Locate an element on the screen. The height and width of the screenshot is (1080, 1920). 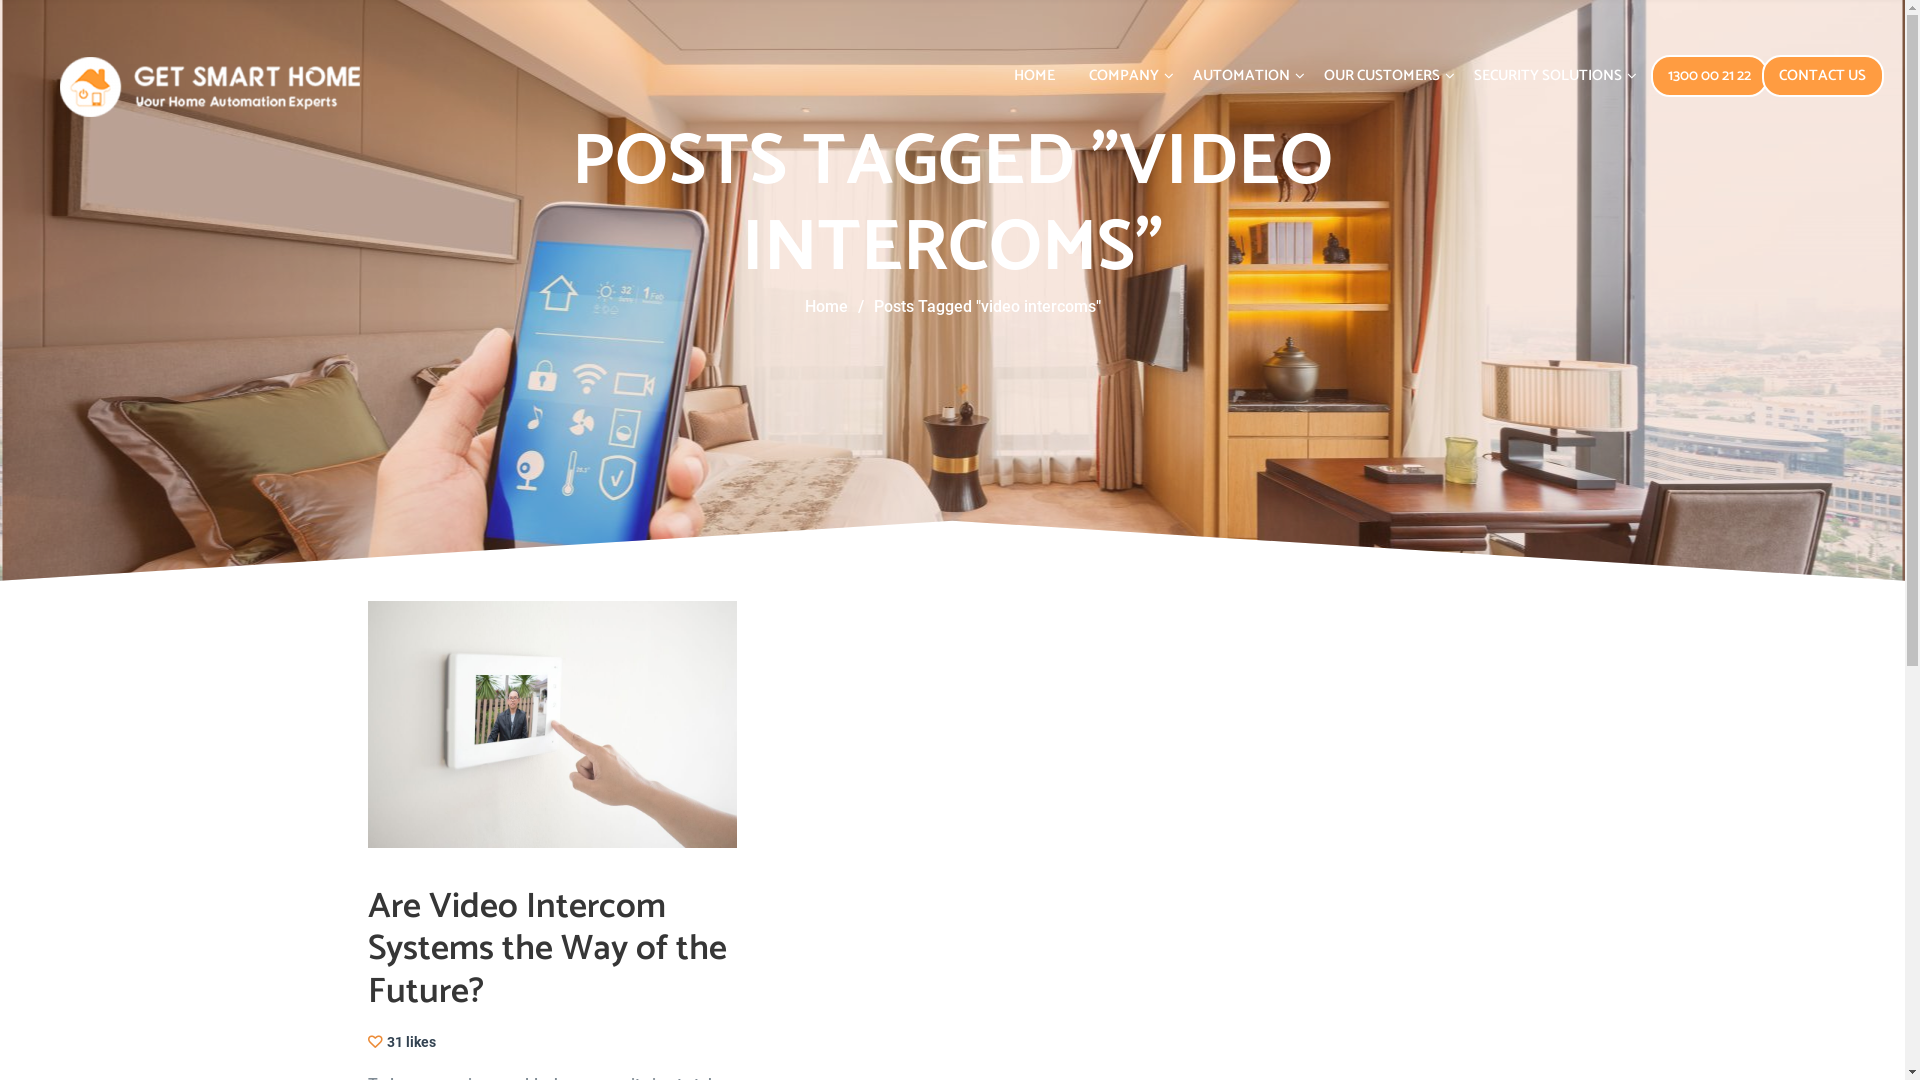
31 likes is located at coordinates (402, 1042).